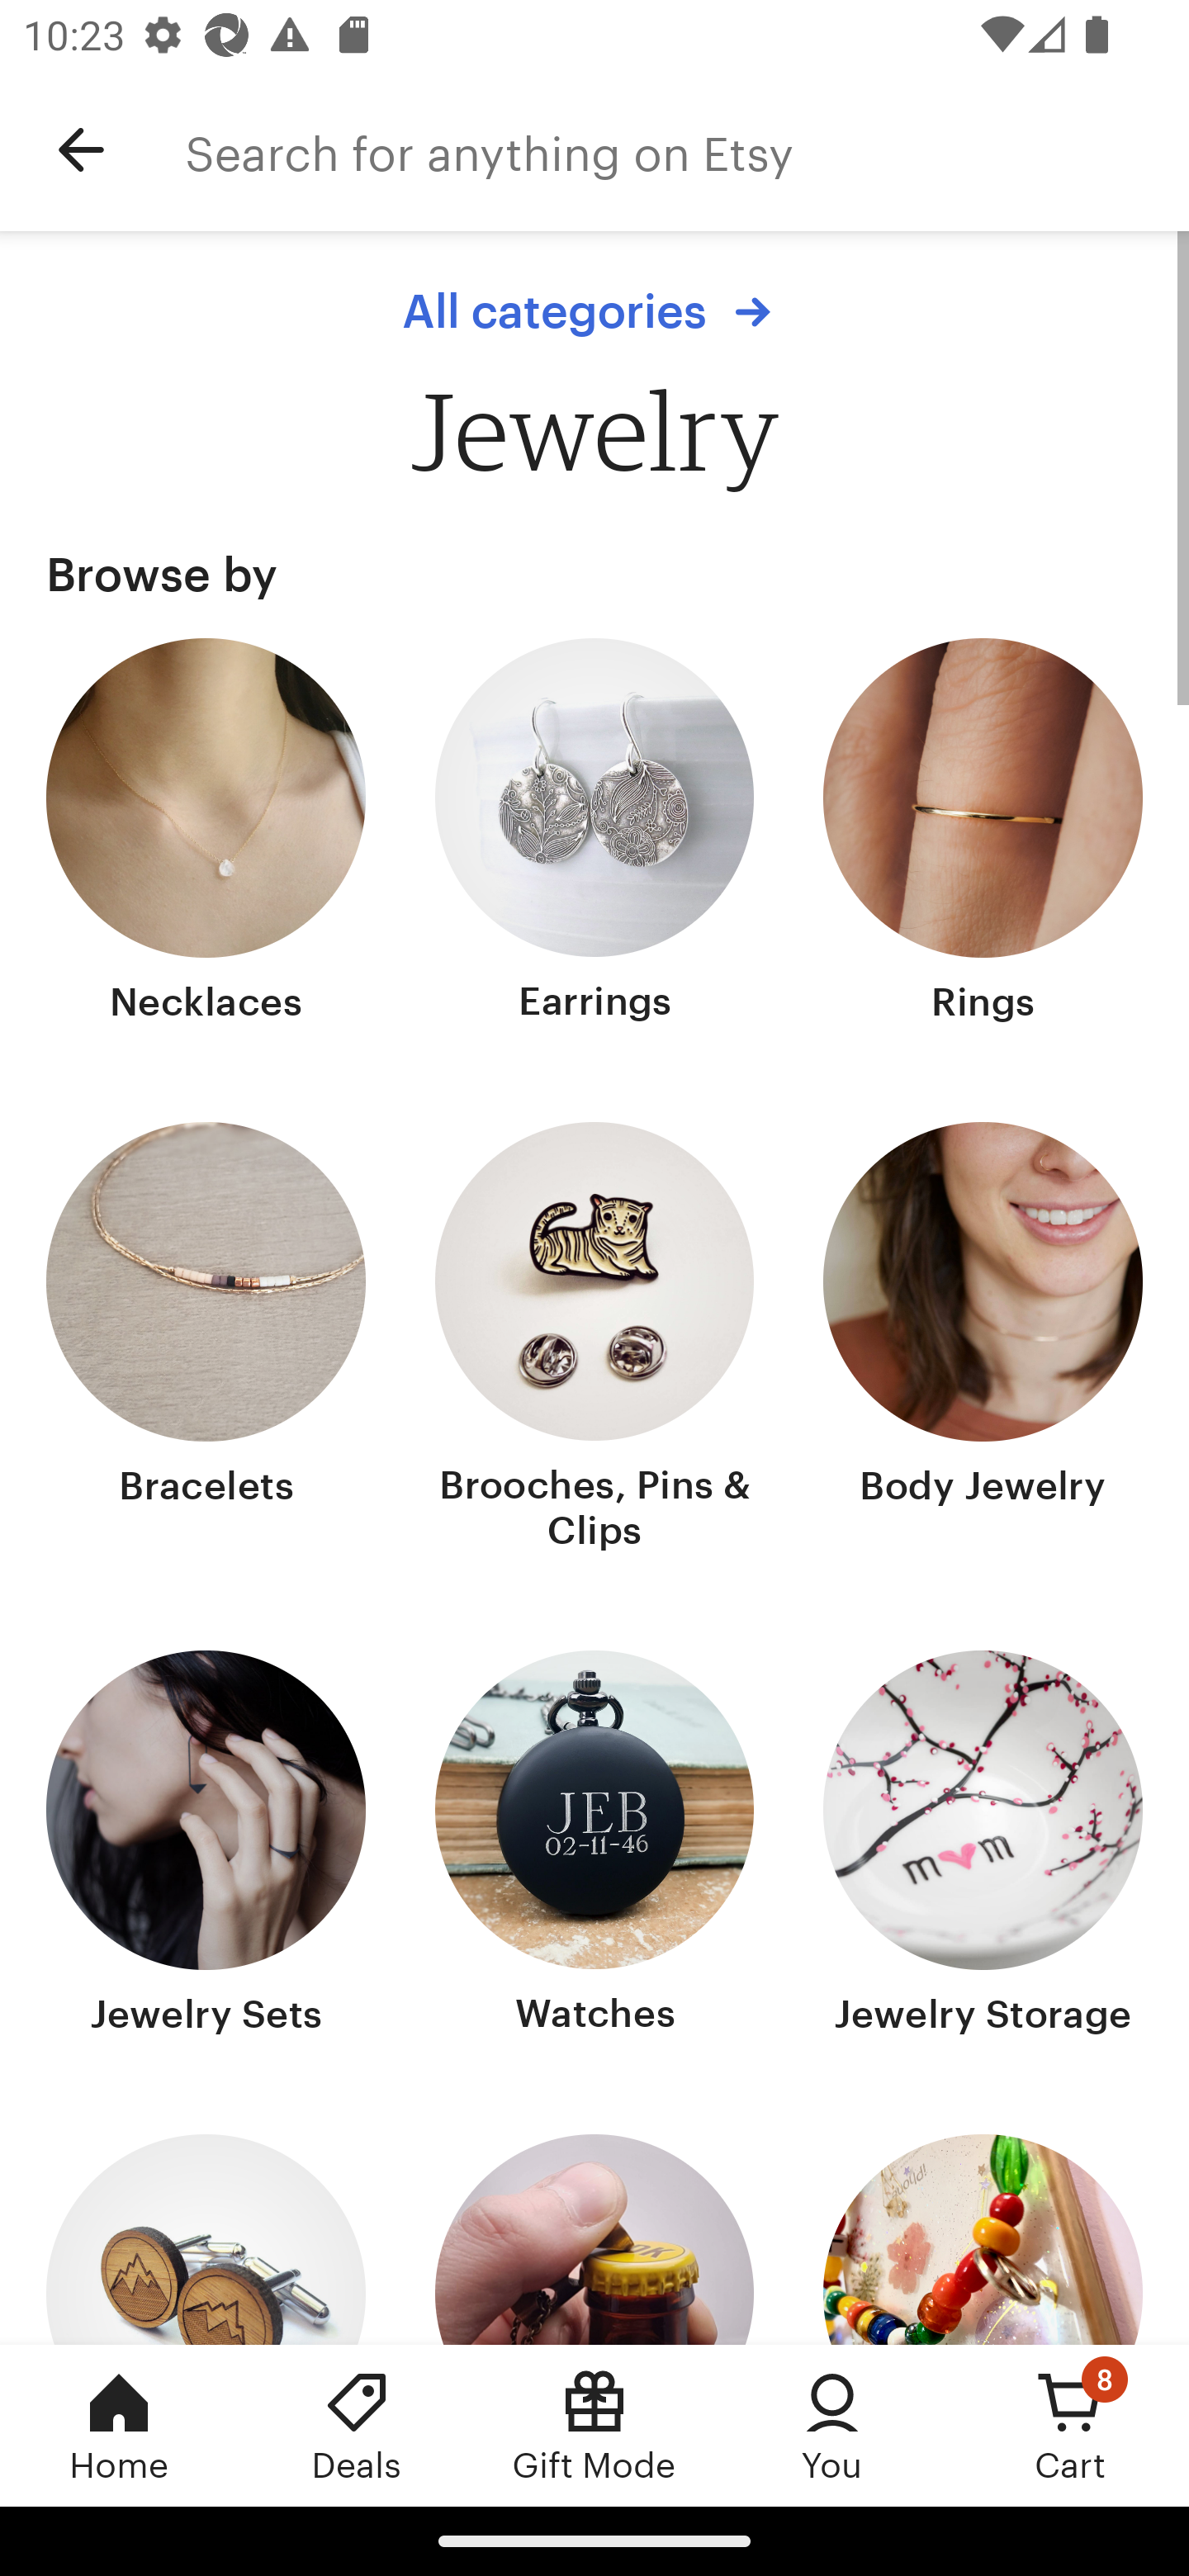  I want to click on Smart Jewelry, so click(983, 2239).